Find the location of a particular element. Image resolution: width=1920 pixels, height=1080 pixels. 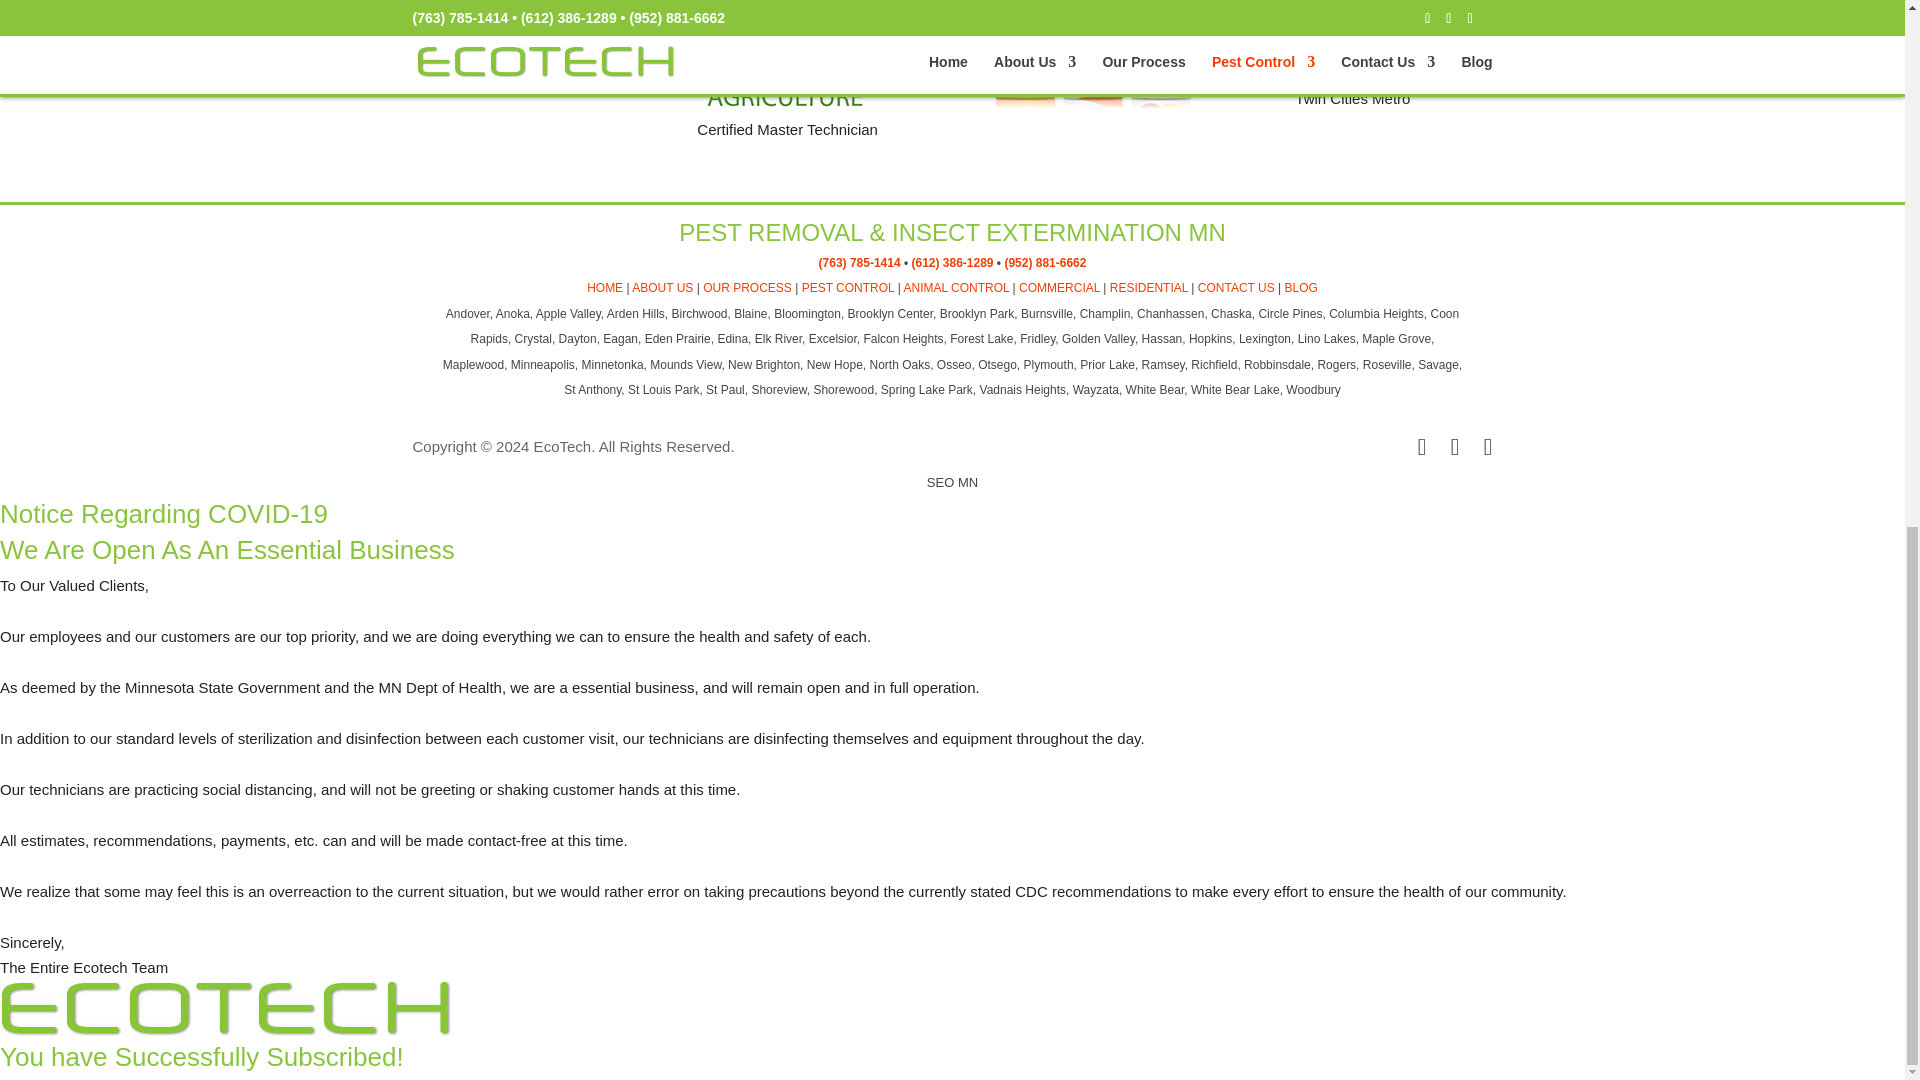

Search Engine Optimization MN is located at coordinates (952, 482).